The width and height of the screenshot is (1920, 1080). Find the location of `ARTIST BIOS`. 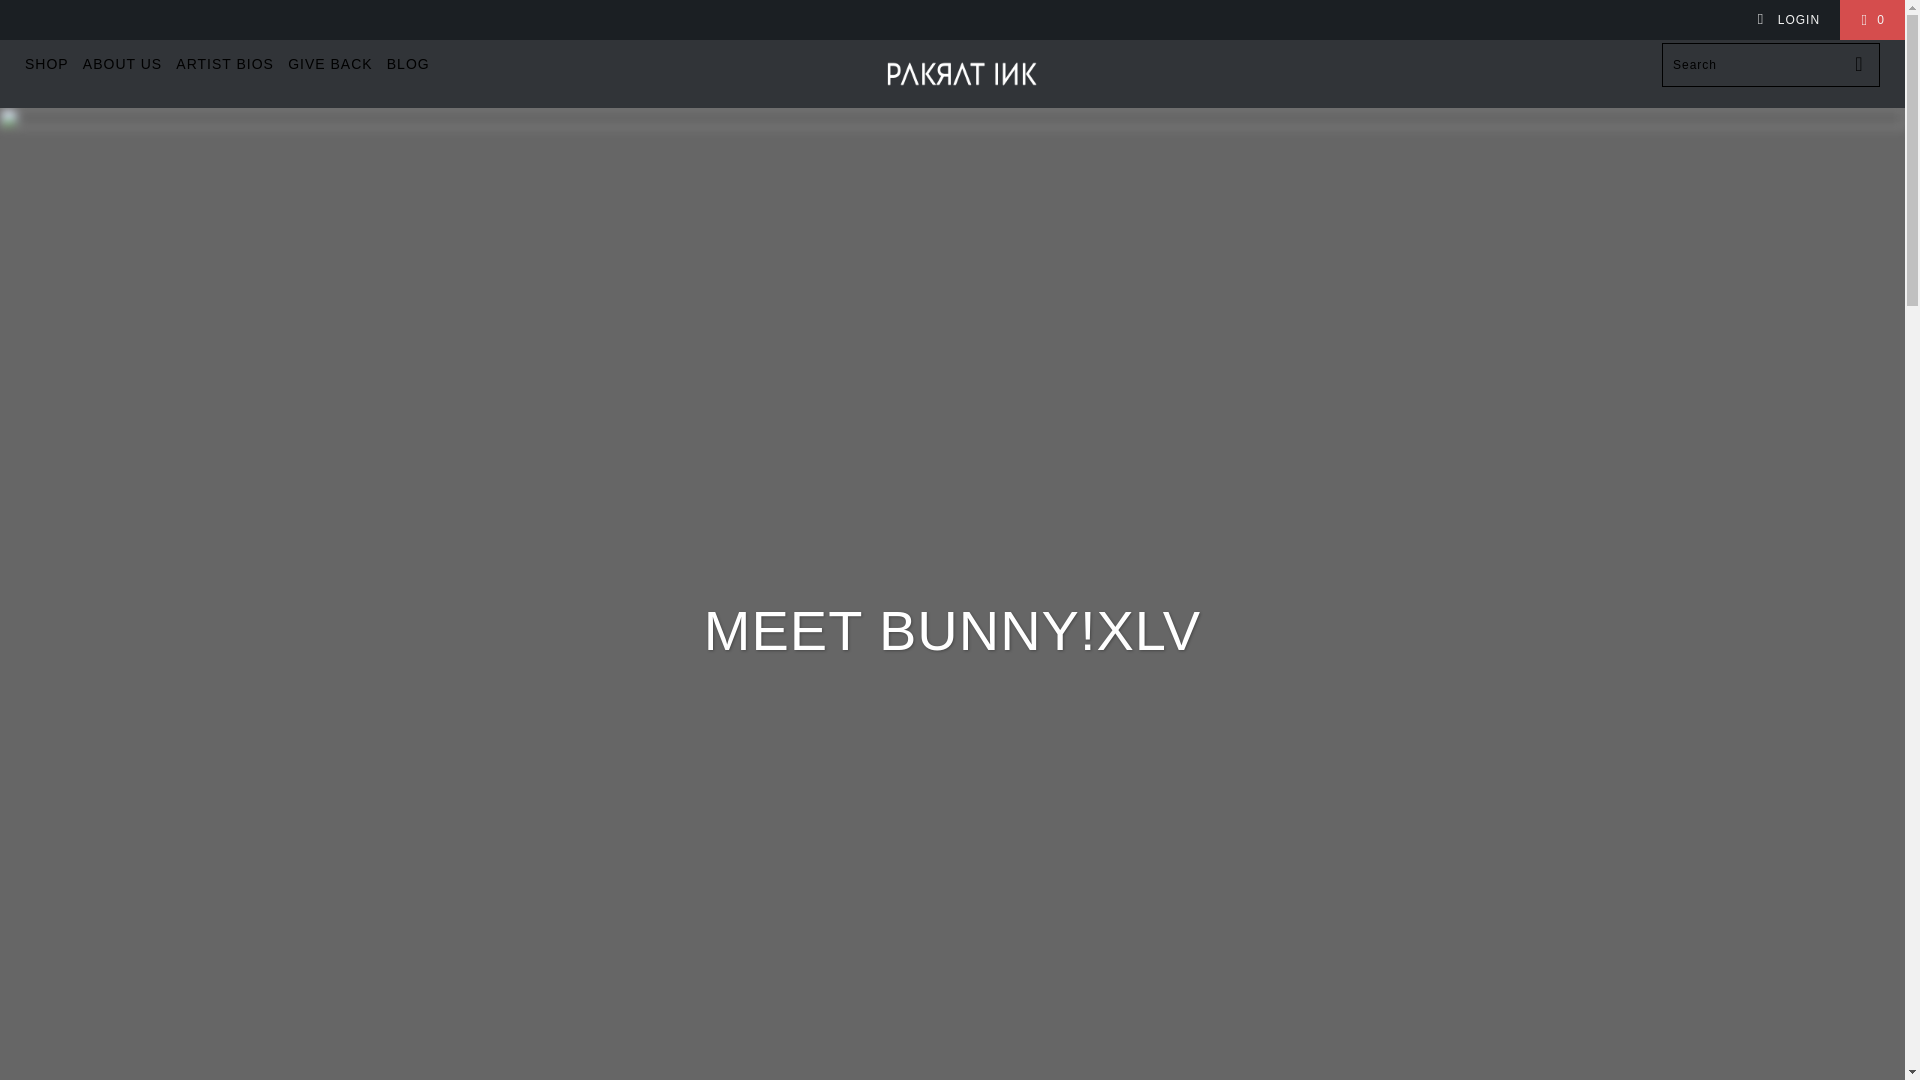

ARTIST BIOS is located at coordinates (225, 64).